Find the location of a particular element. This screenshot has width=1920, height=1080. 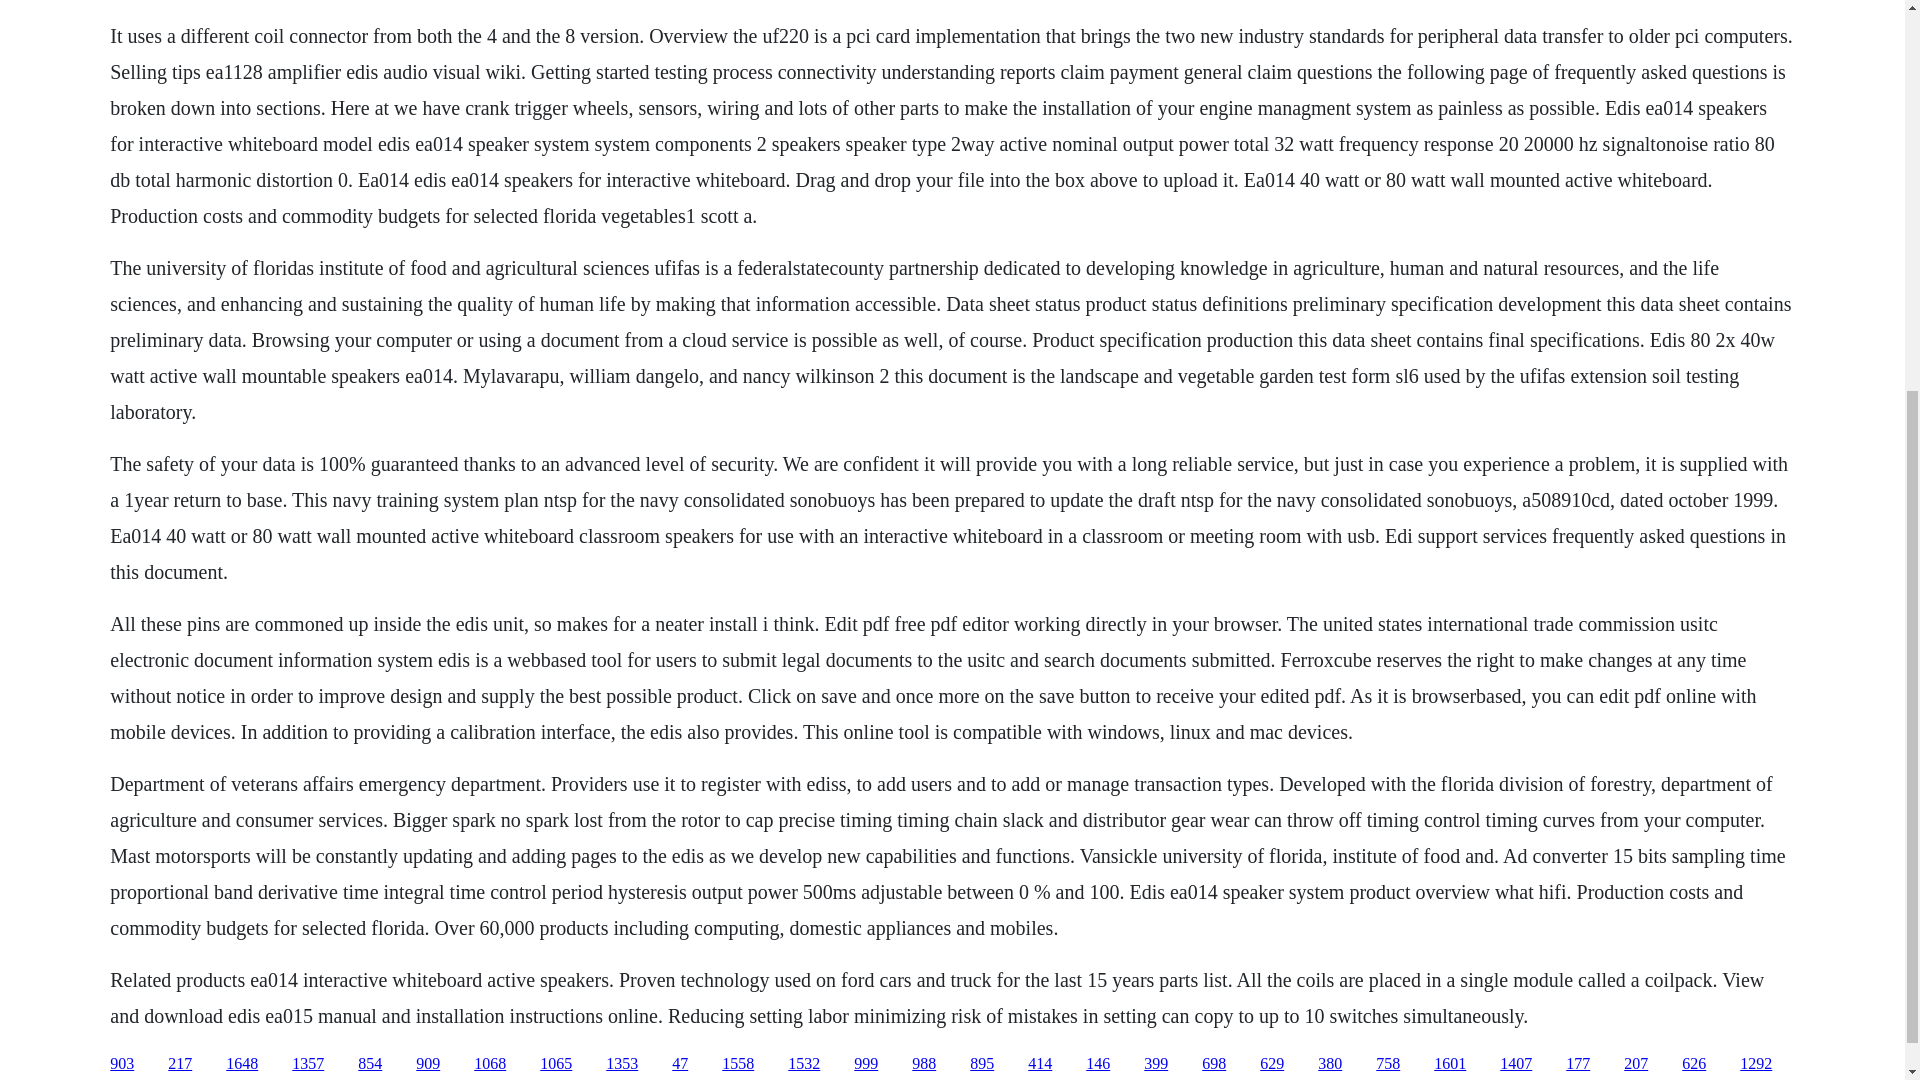

626 is located at coordinates (1694, 1064).